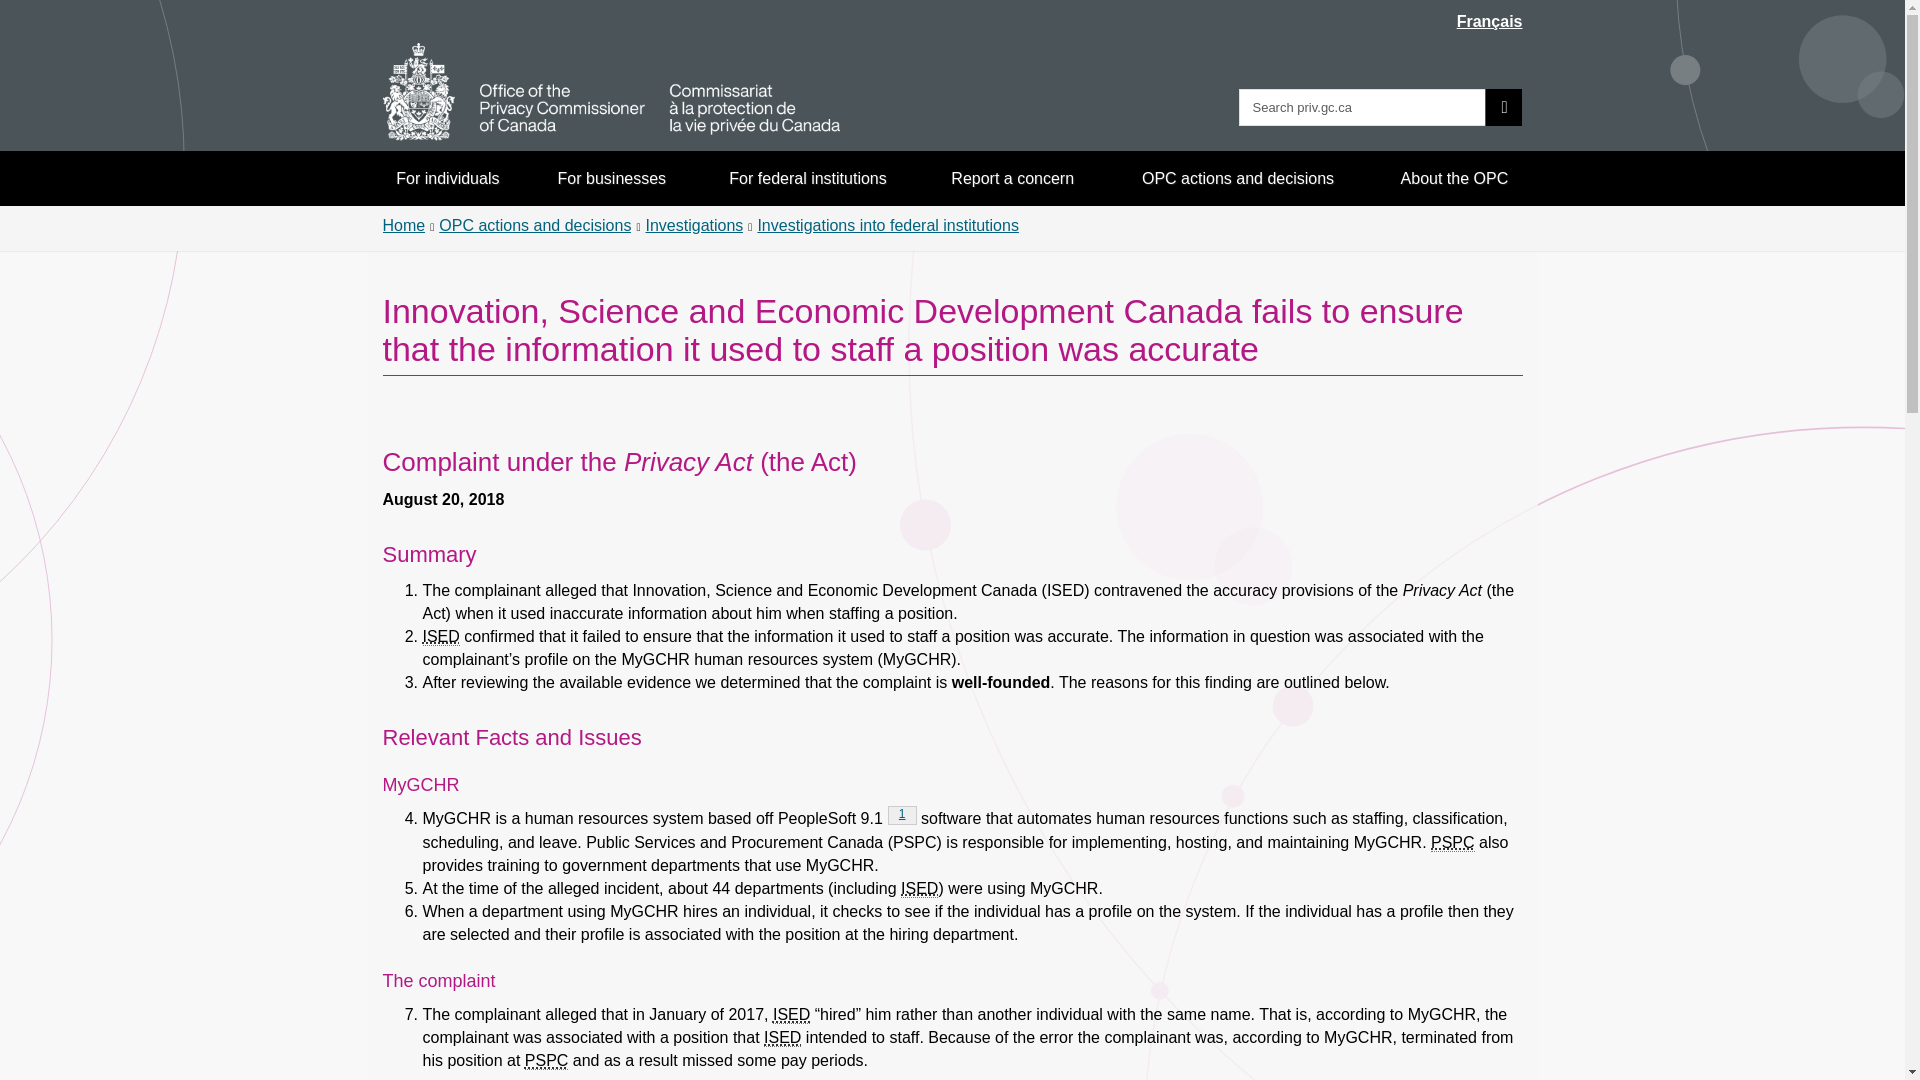 The width and height of the screenshot is (1920, 1080). Describe the element at coordinates (535, 226) in the screenshot. I see `Office of the Privacy Commissioner of Canada` at that location.